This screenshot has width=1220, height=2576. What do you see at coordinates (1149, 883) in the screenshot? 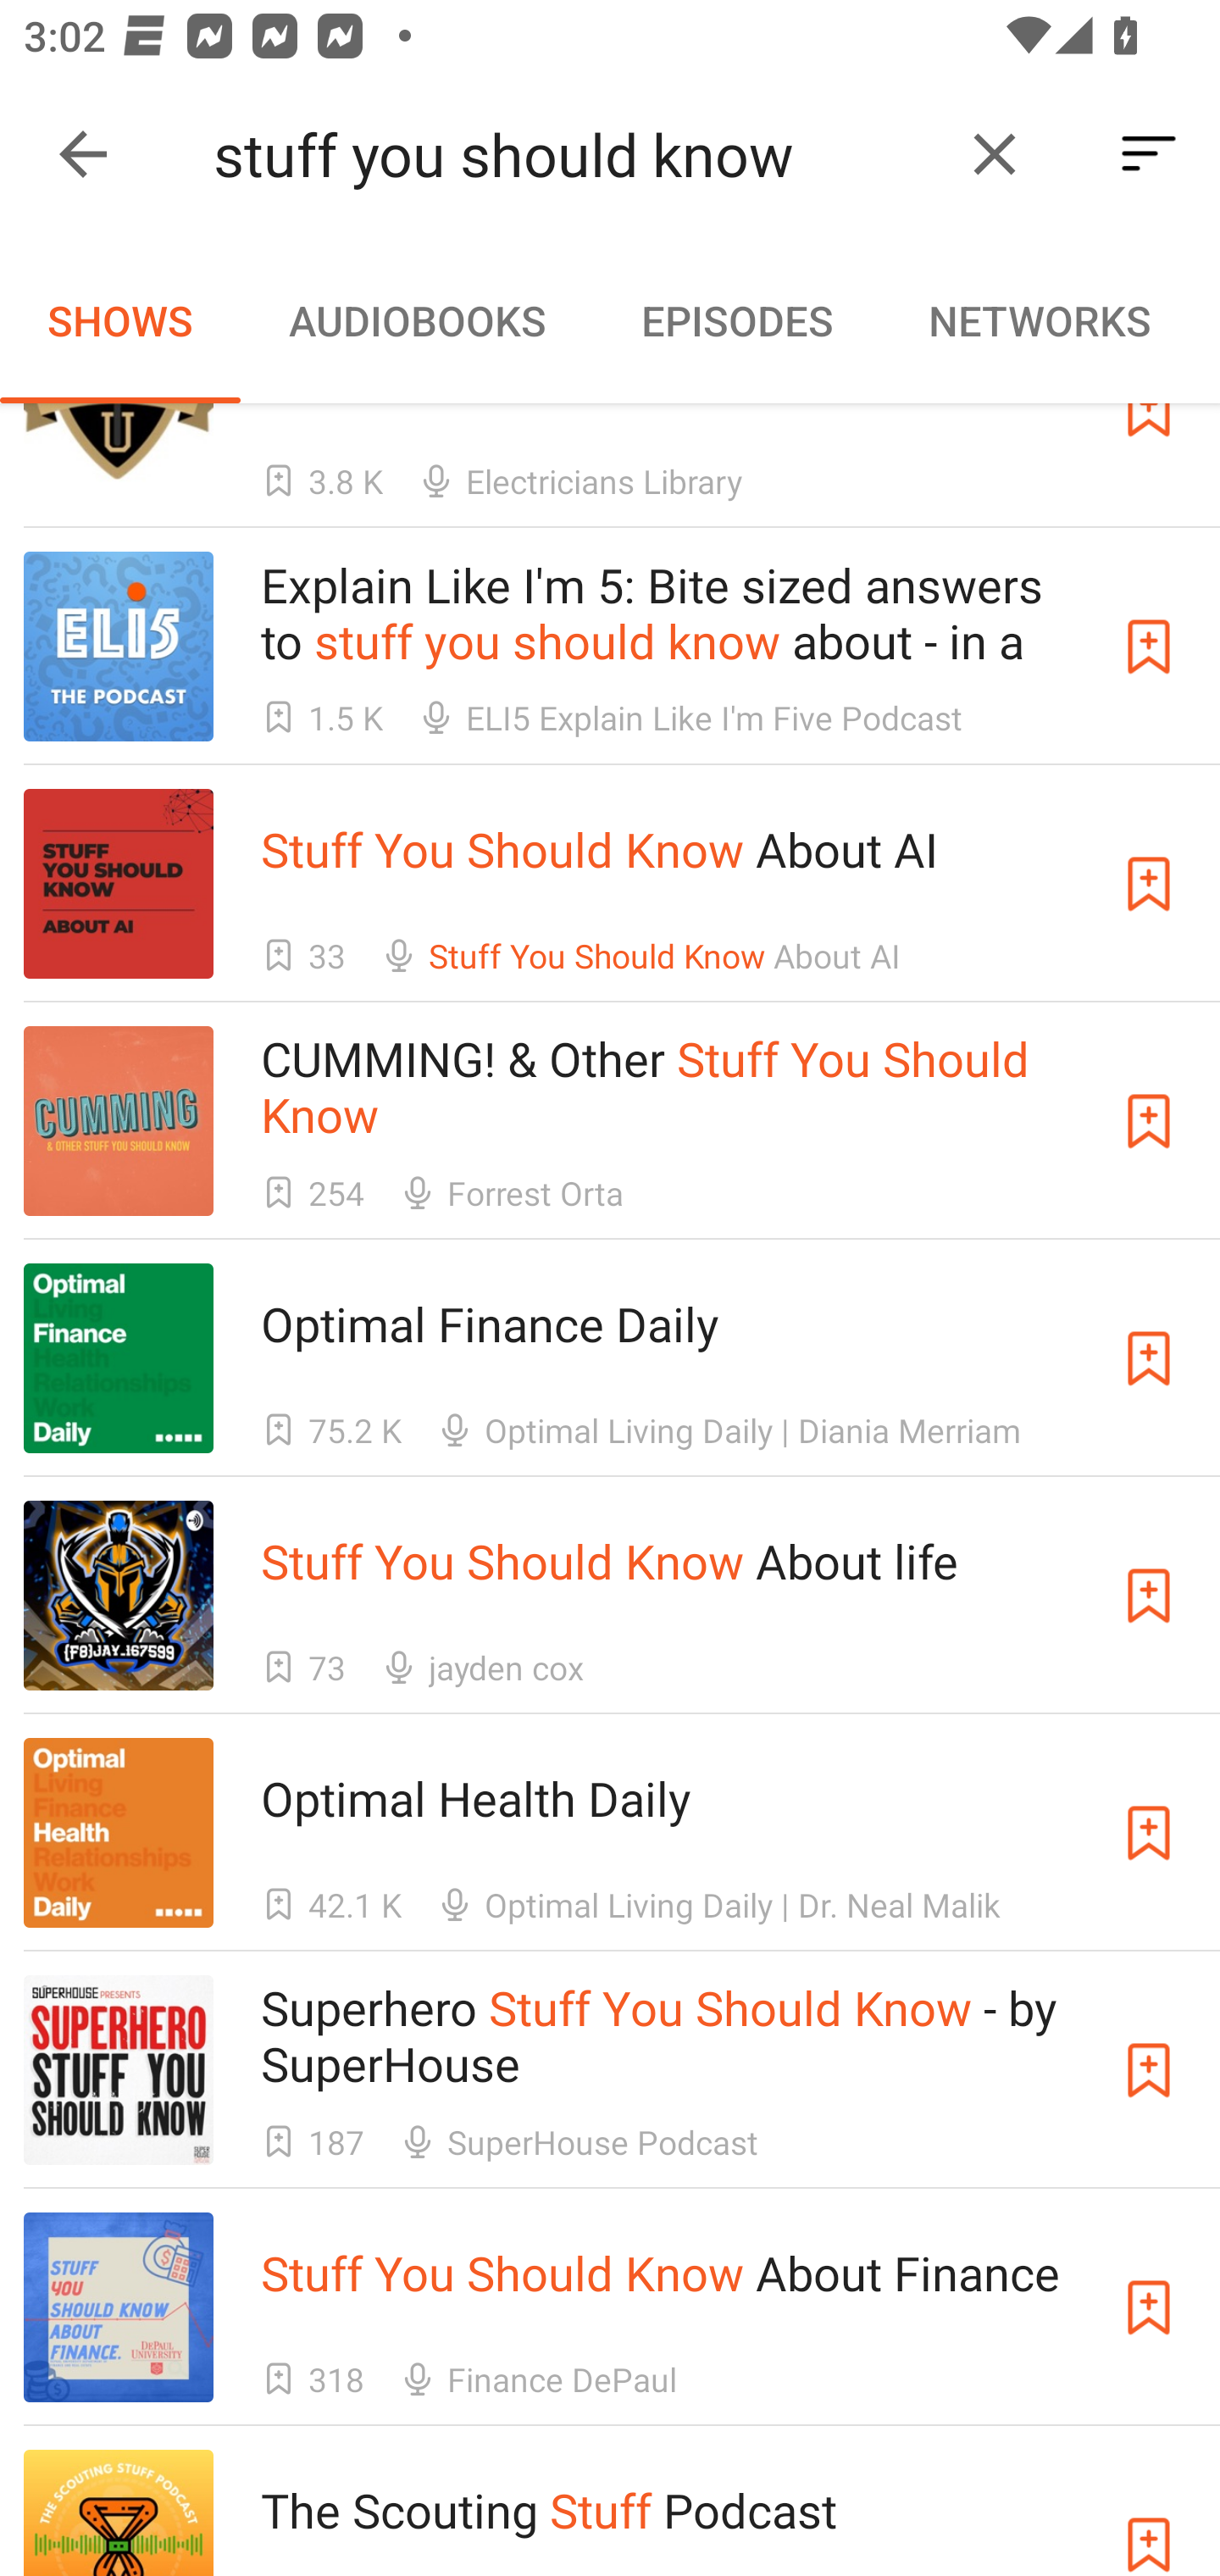
I see `Subscribe` at bounding box center [1149, 883].